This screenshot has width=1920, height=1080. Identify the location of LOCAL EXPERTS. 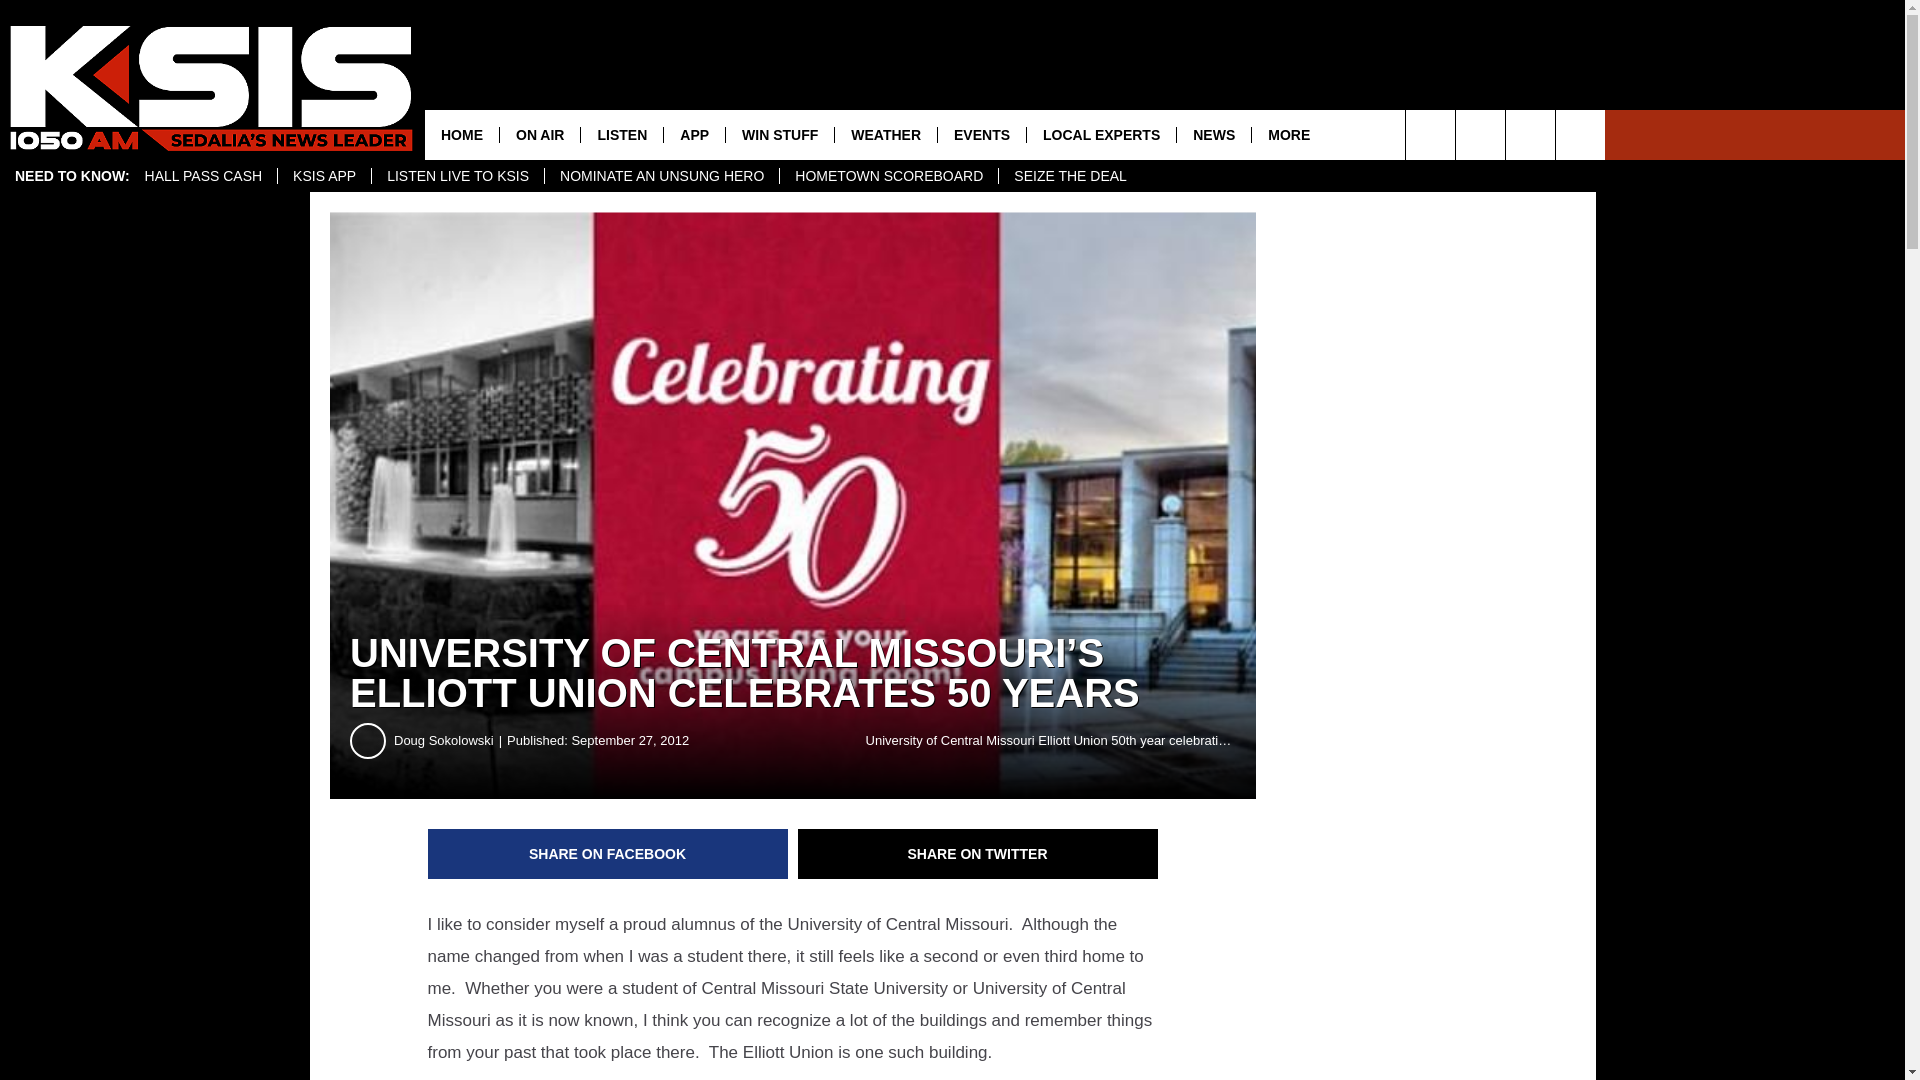
(1100, 134).